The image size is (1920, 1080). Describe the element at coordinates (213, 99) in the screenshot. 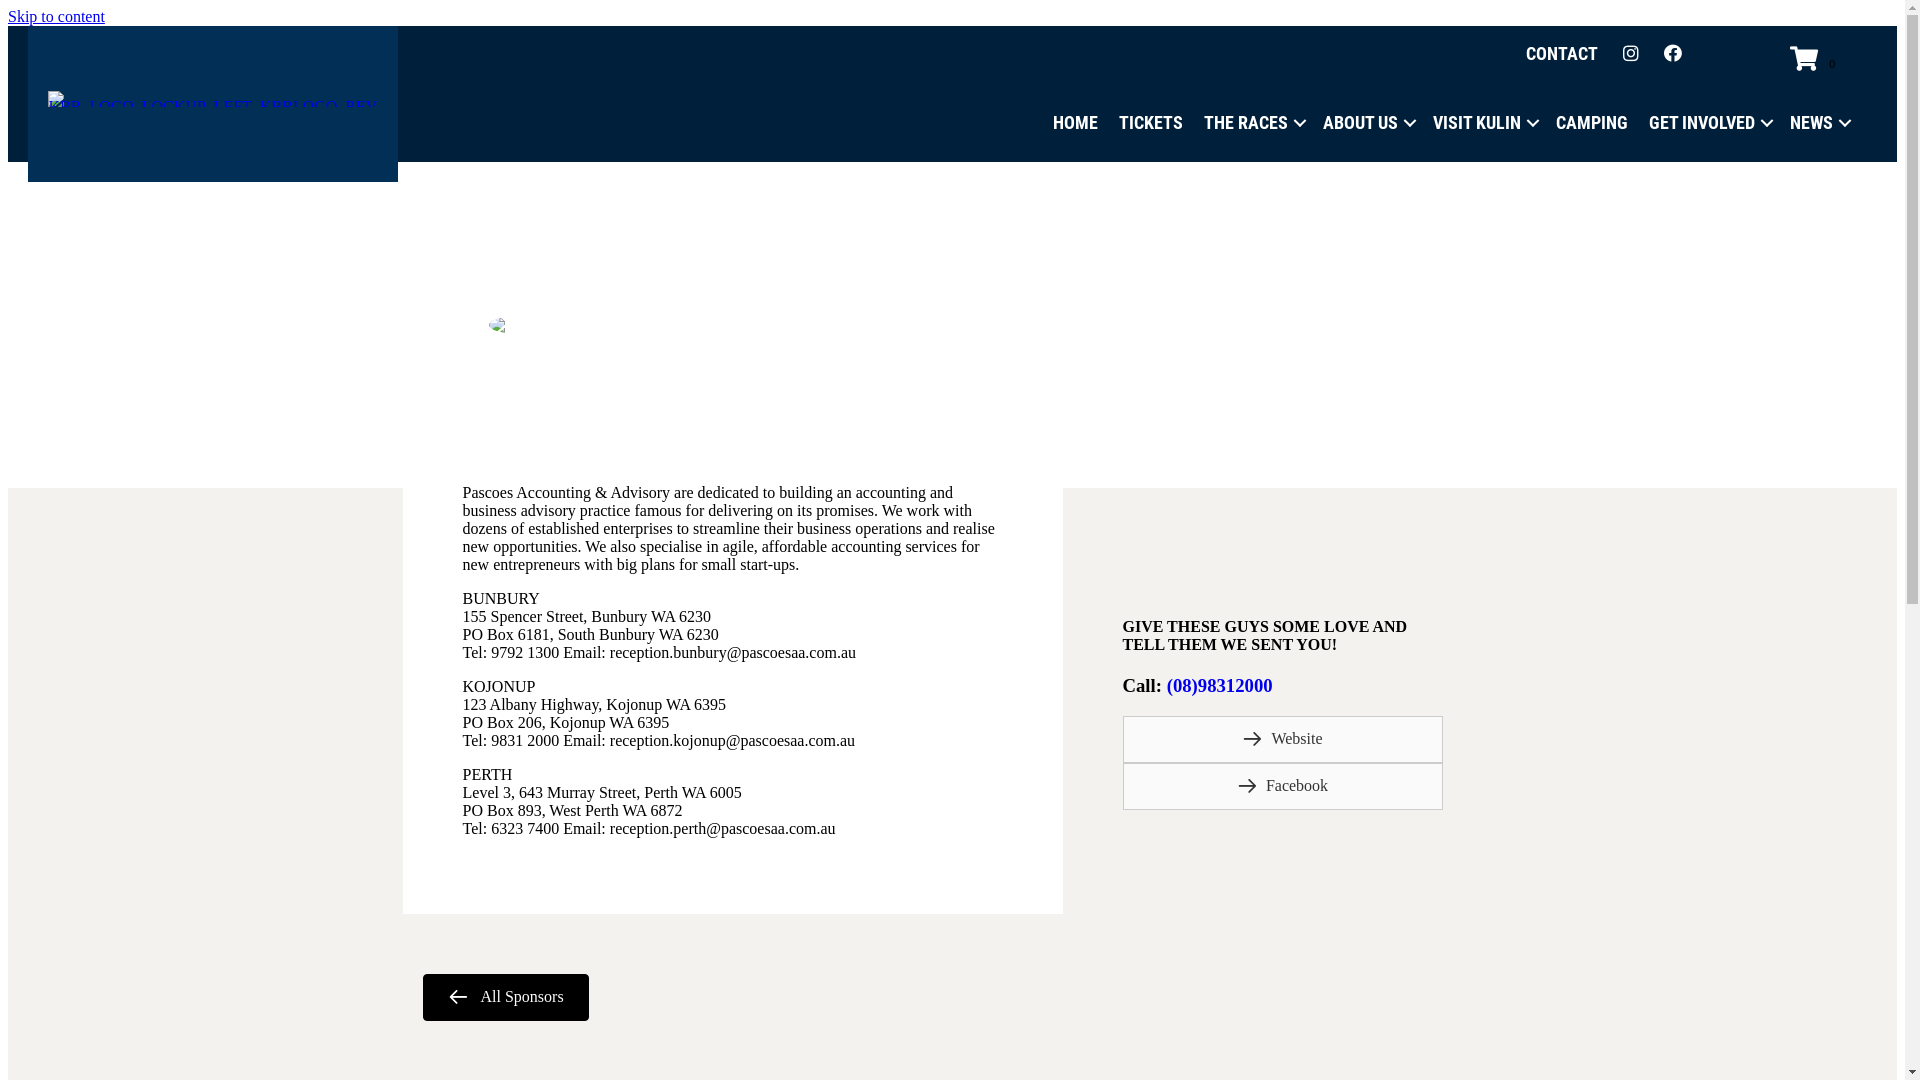

I see `KBR_LOGO_LOCKUP_LEFT_KBRLOGO_REV` at that location.